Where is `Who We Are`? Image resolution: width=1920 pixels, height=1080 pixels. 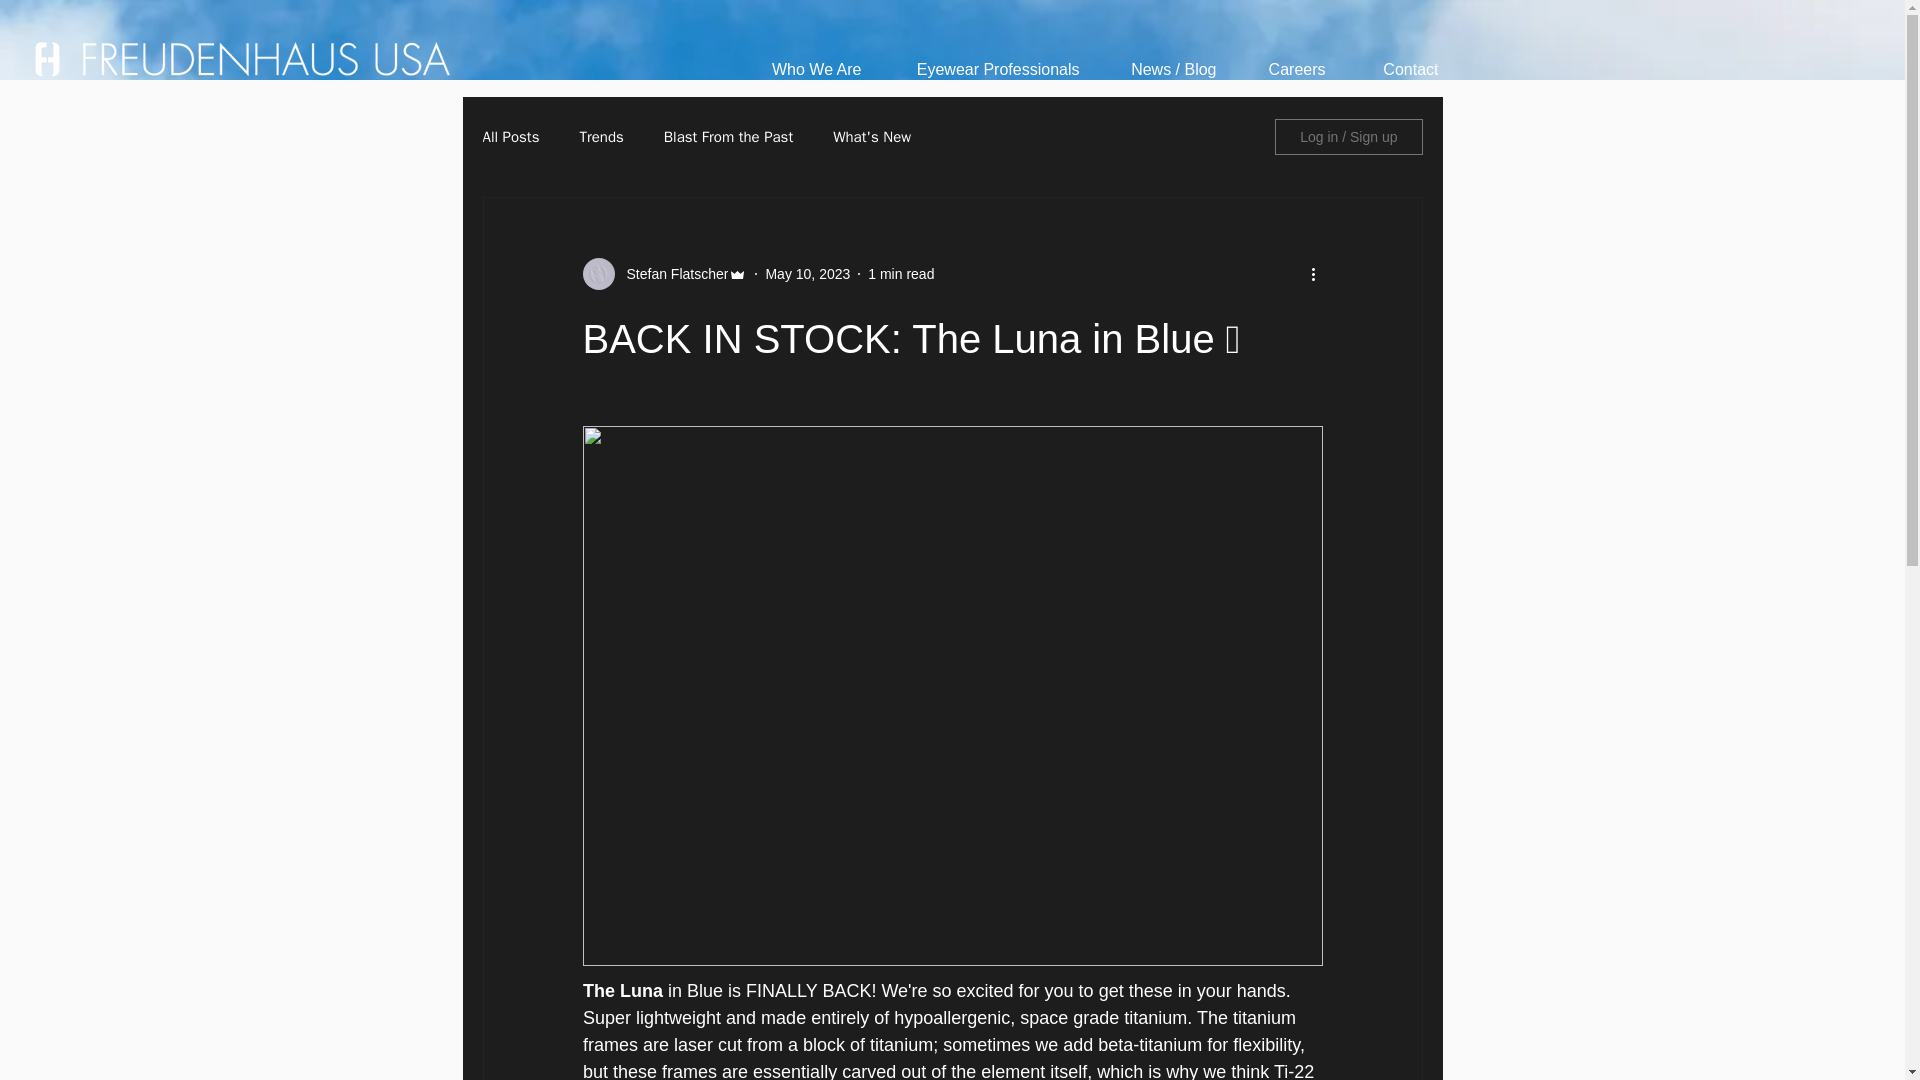 Who We Are is located at coordinates (804, 69).